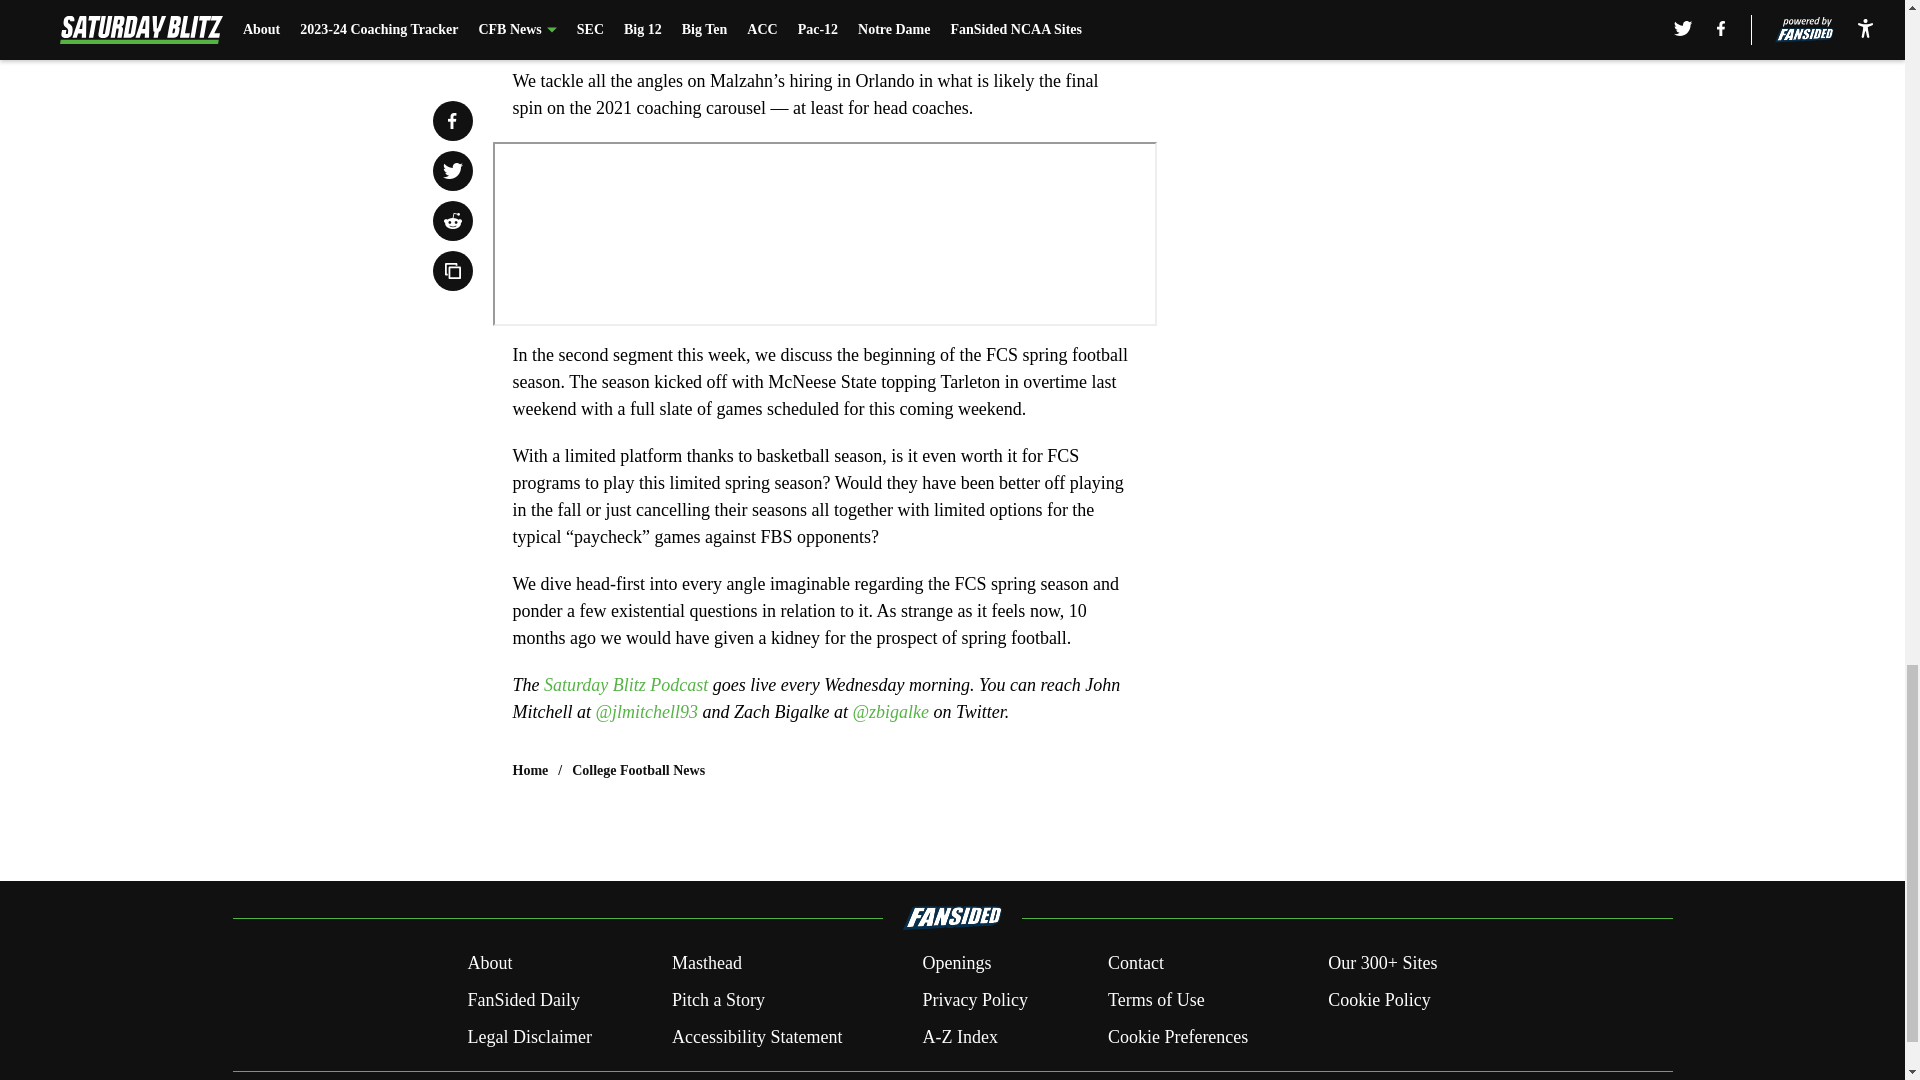 This screenshot has height=1080, width=1920. I want to click on Home, so click(530, 770).